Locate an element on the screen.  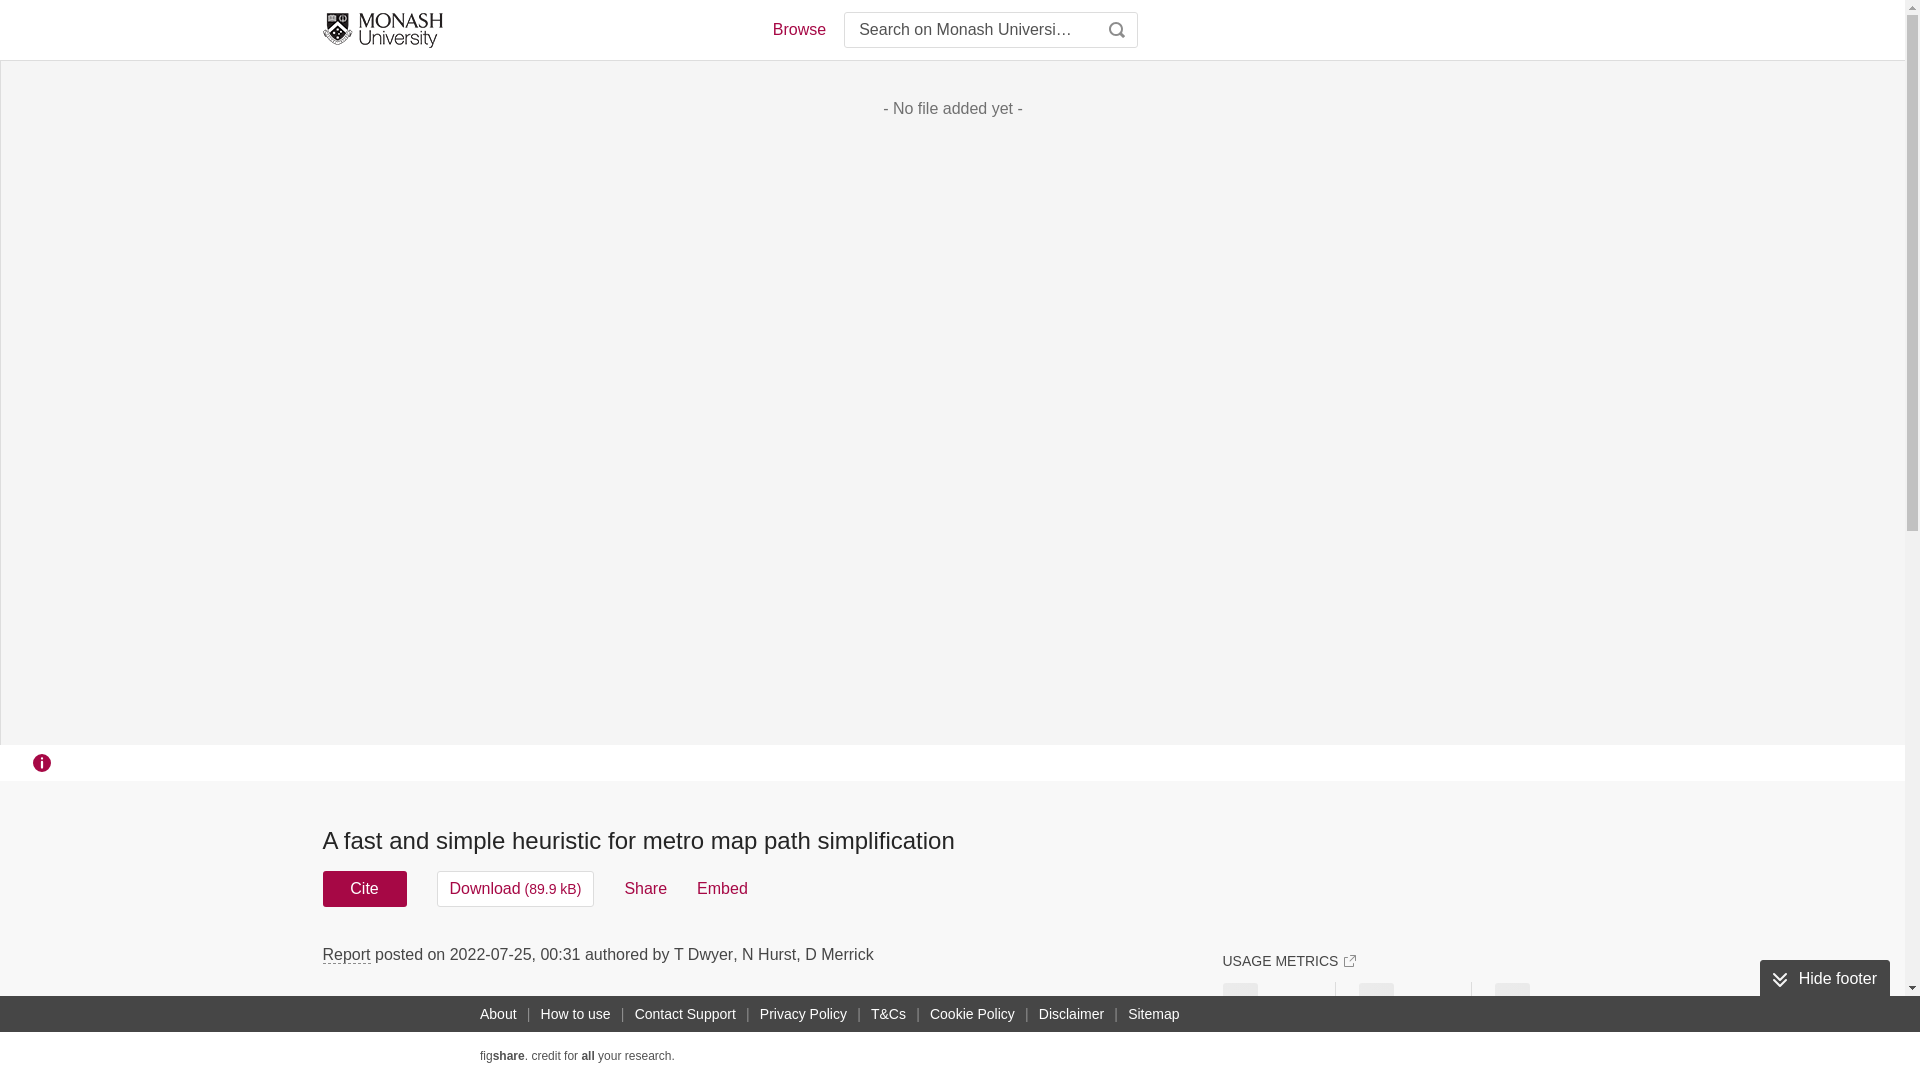
USAGE METRICS is located at coordinates (1288, 960).